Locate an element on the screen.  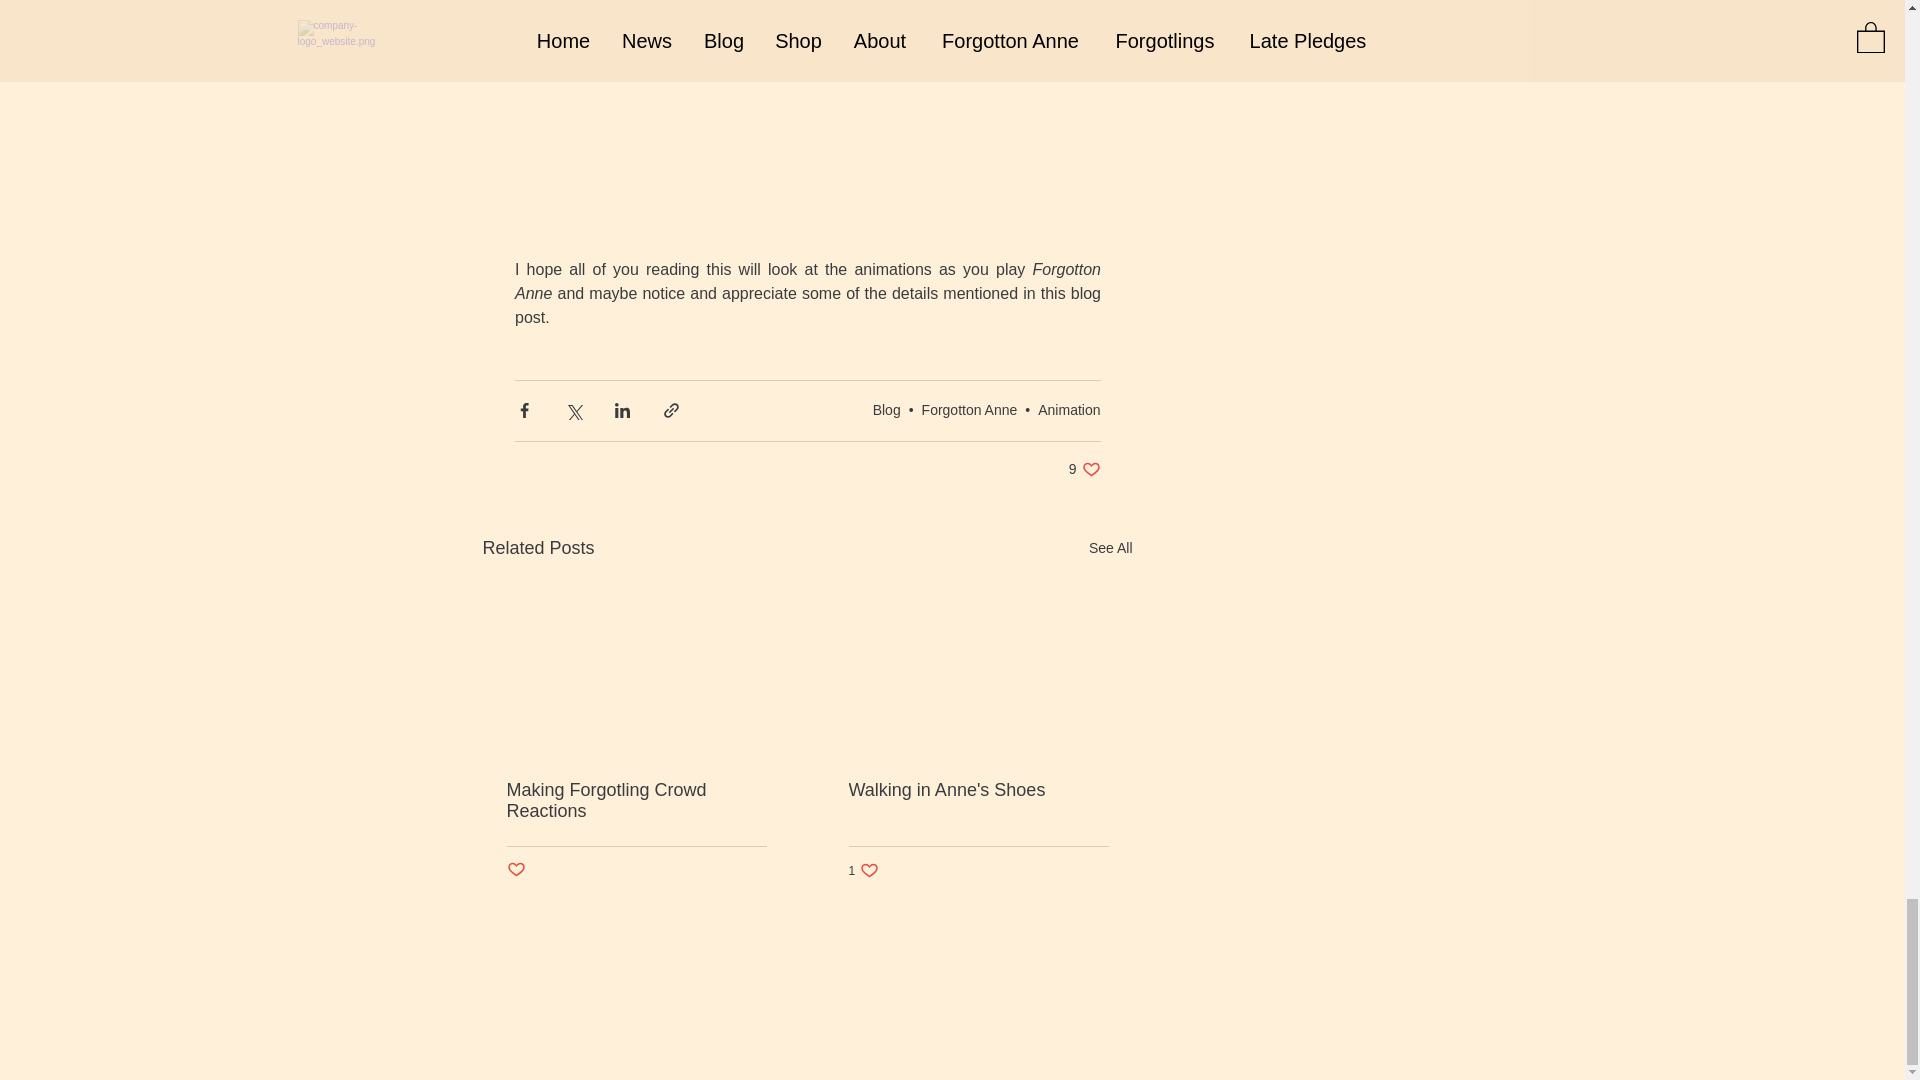
Walking in Anne's Shoes is located at coordinates (978, 790).